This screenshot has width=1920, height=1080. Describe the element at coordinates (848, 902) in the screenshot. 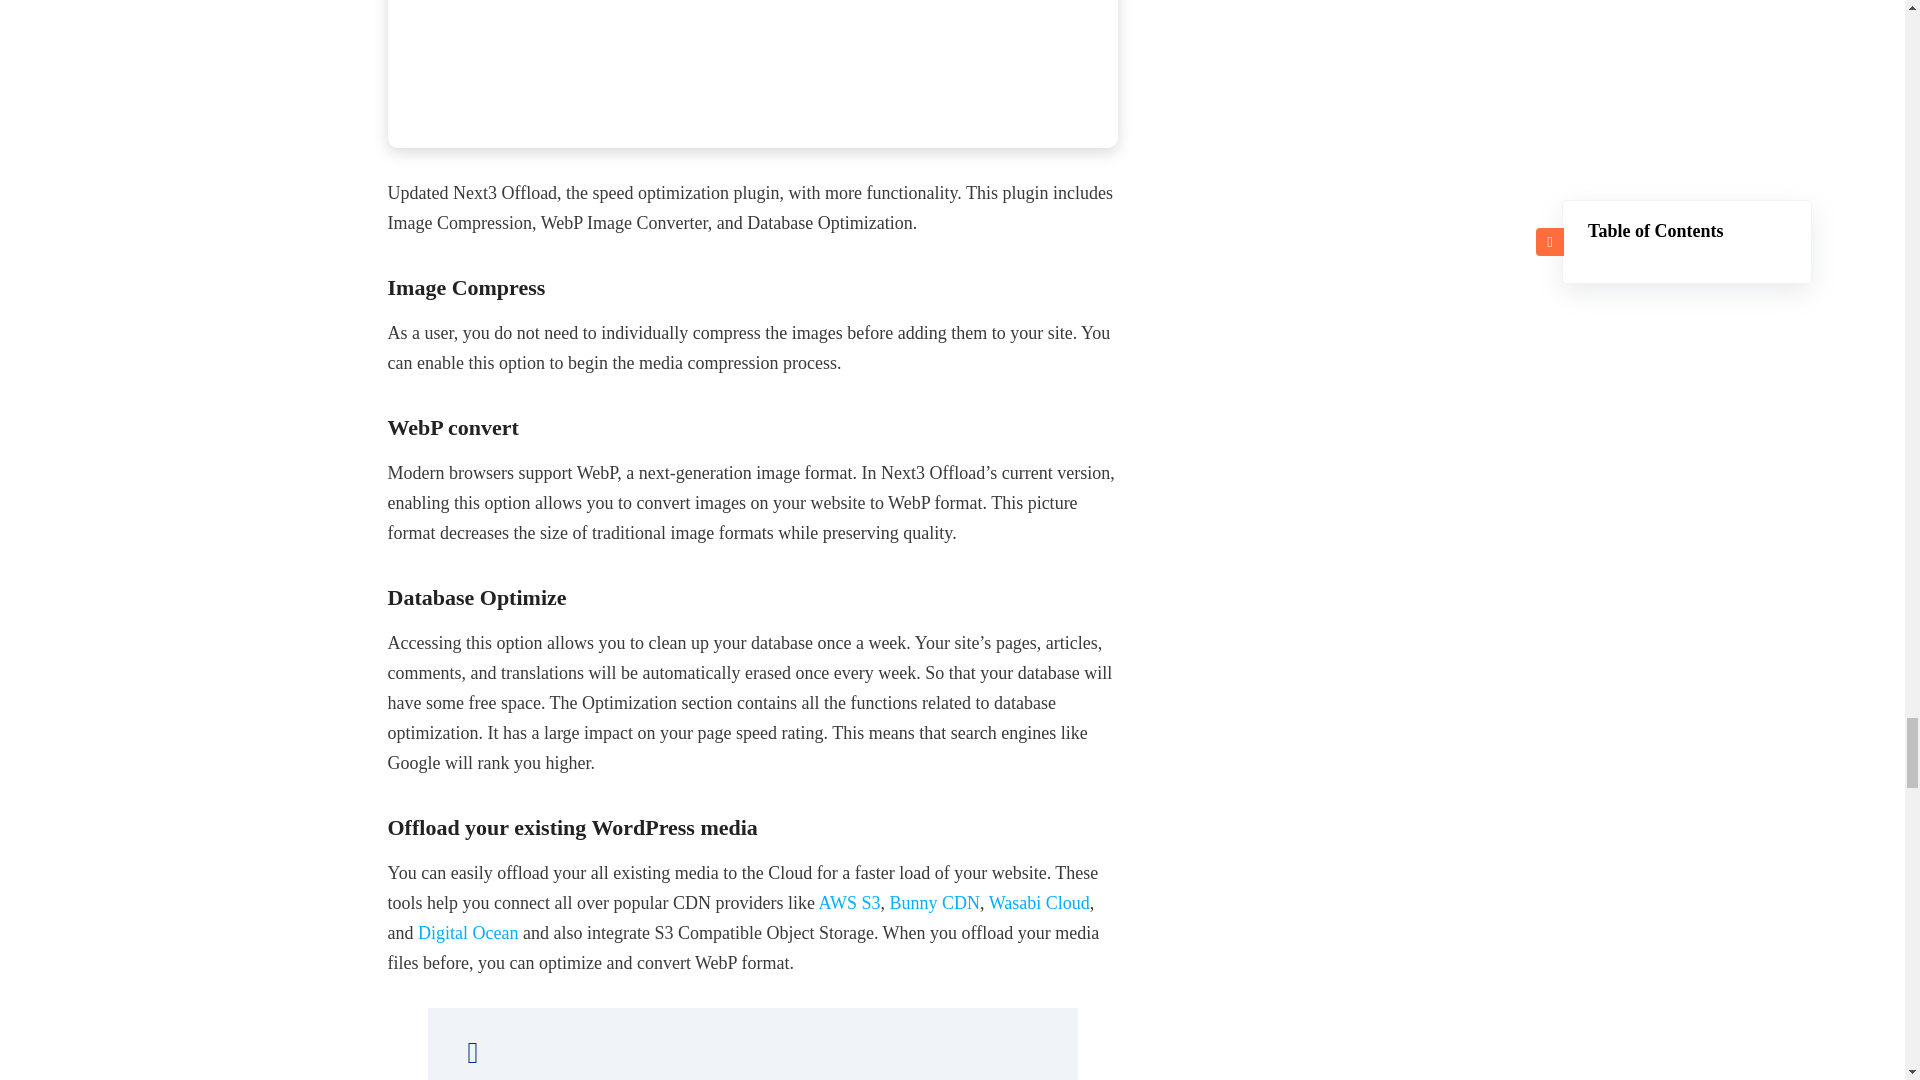

I see `AWS S3` at that location.